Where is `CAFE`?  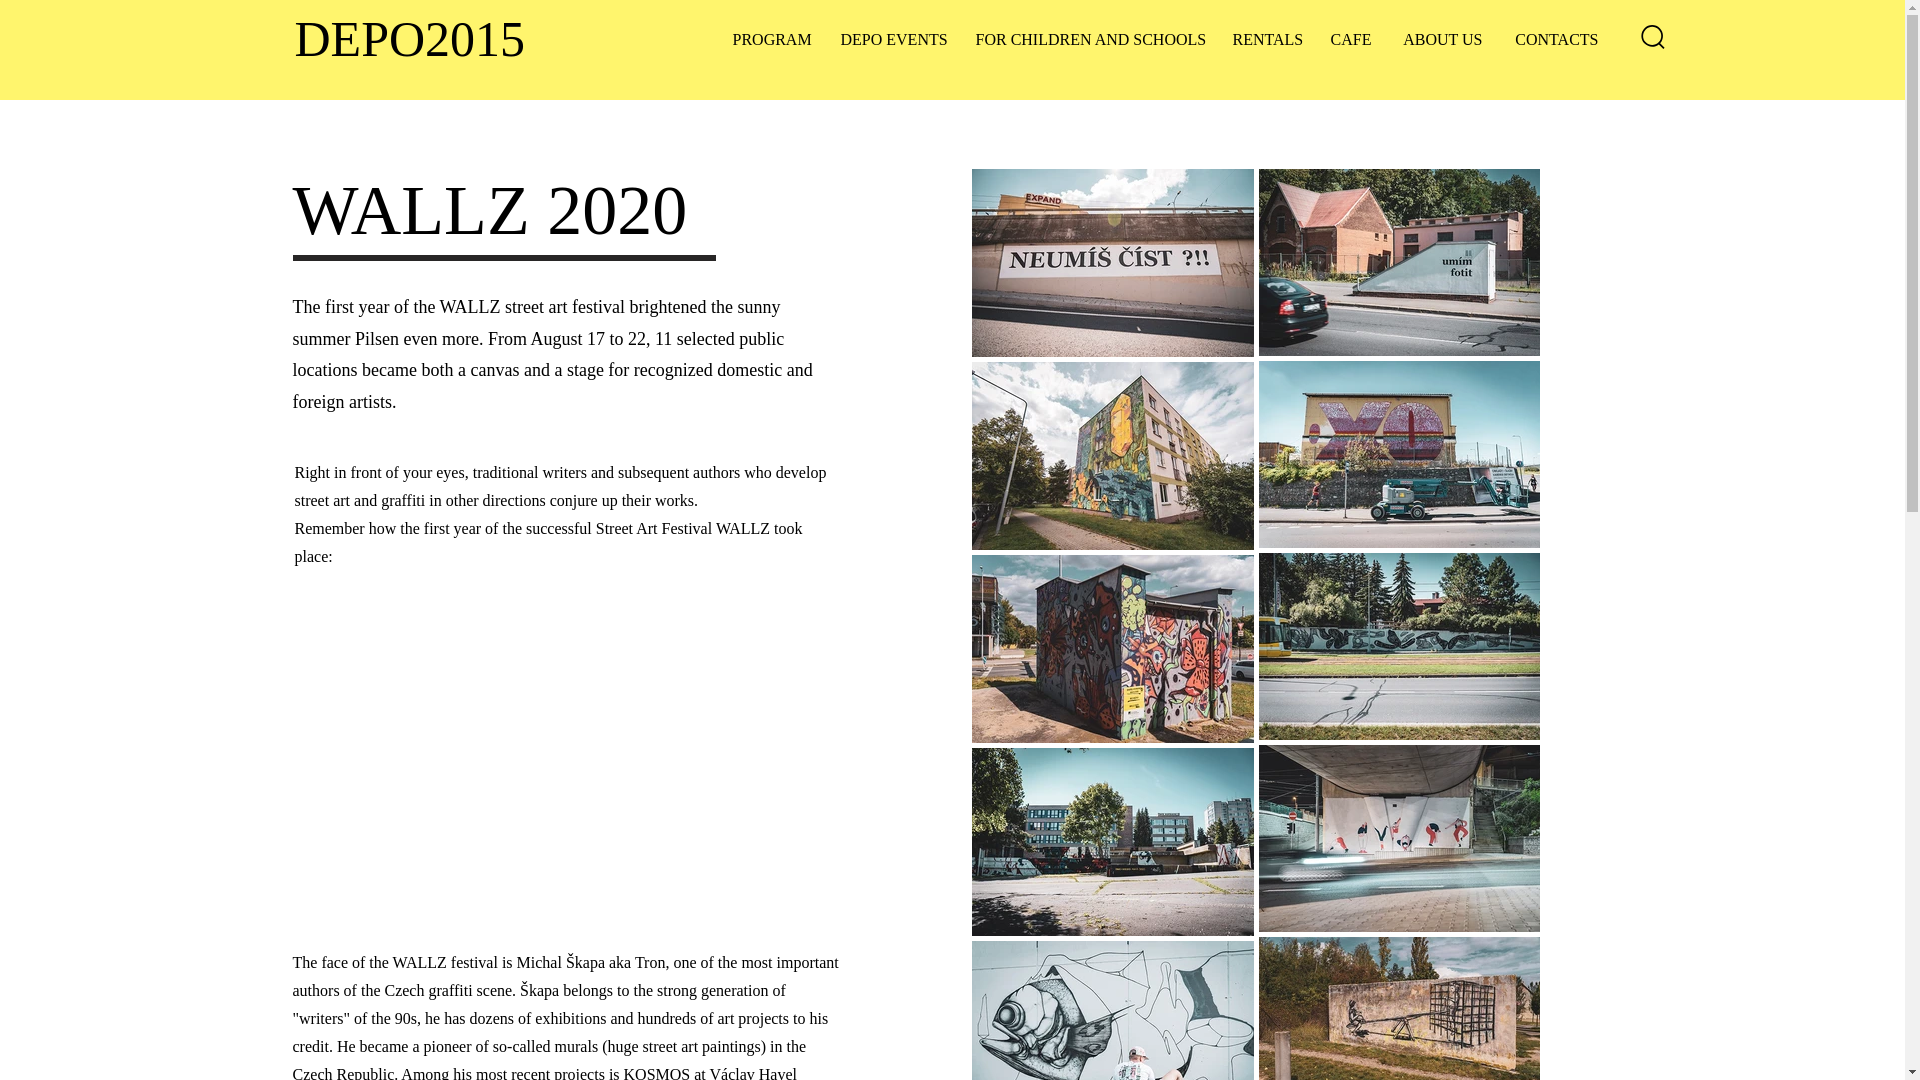 CAFE is located at coordinates (1350, 40).